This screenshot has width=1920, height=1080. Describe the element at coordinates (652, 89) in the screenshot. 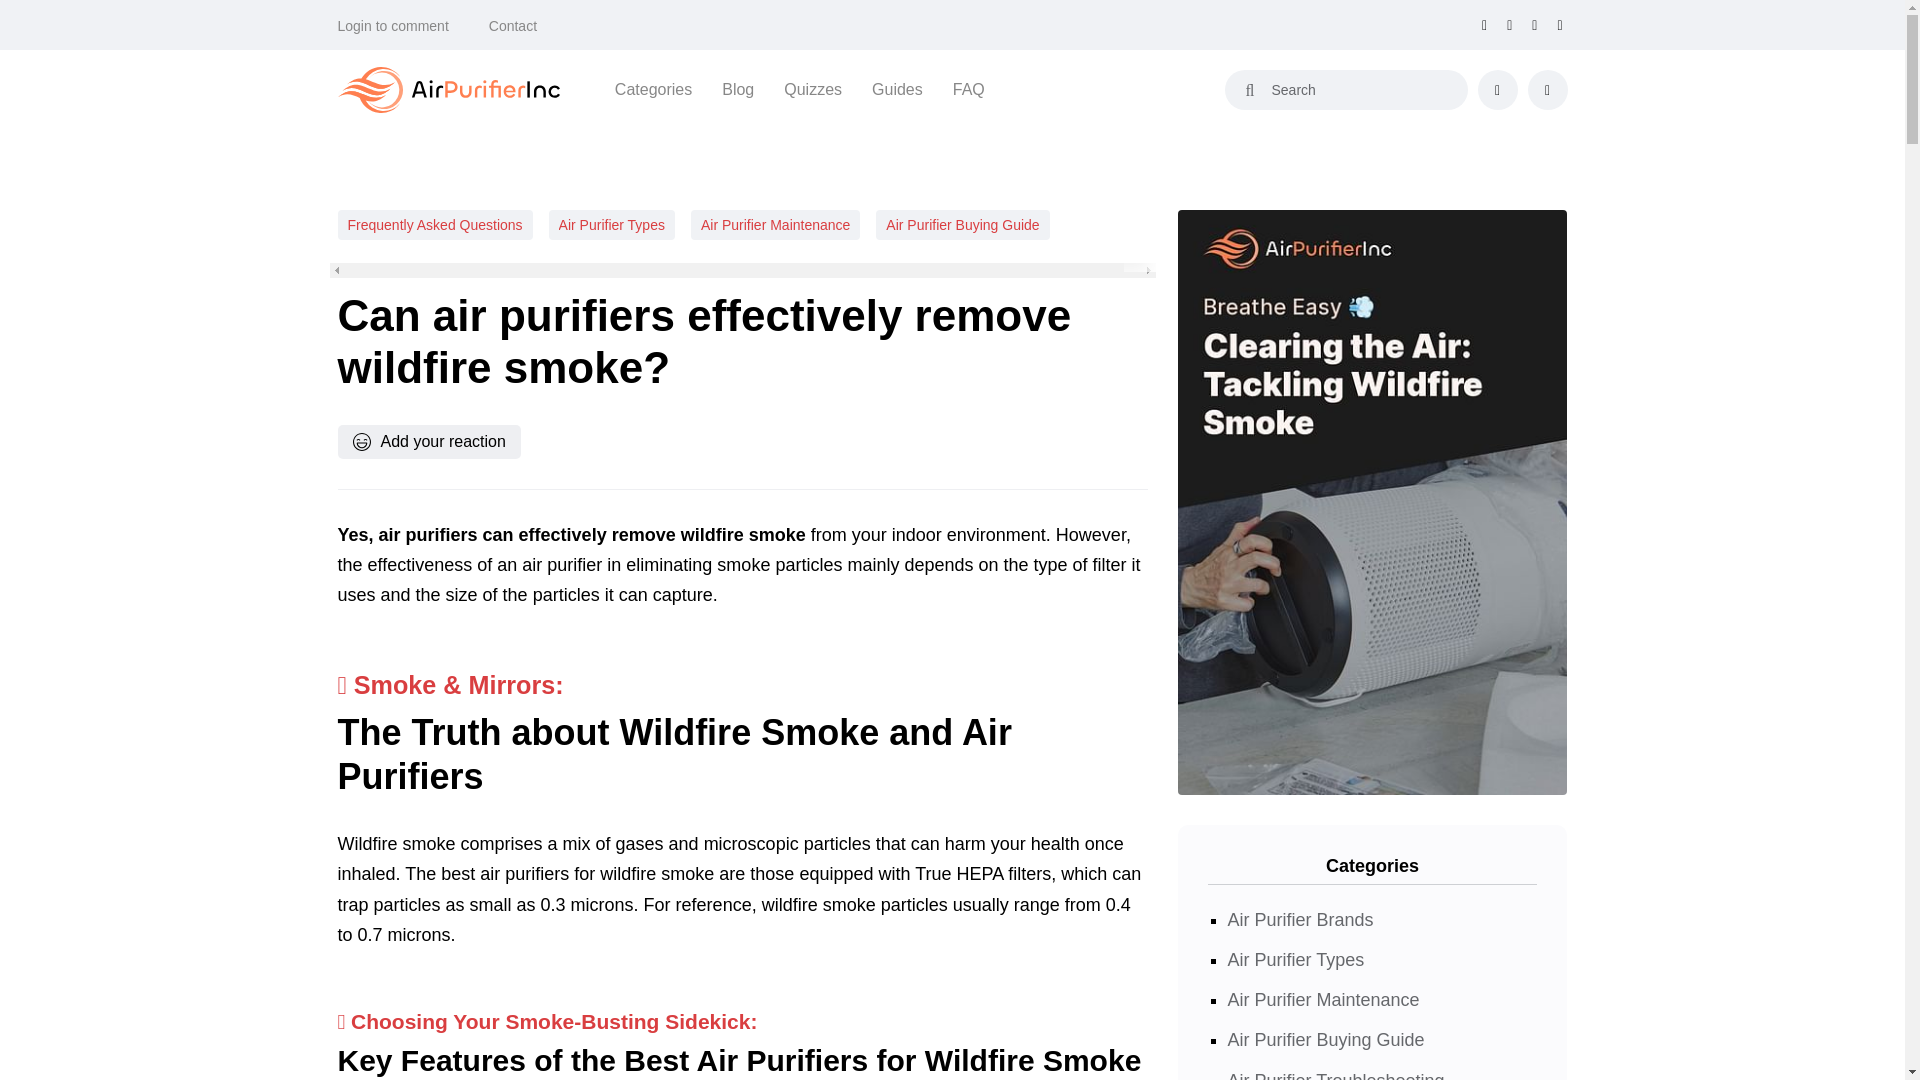

I see `Categories` at that location.